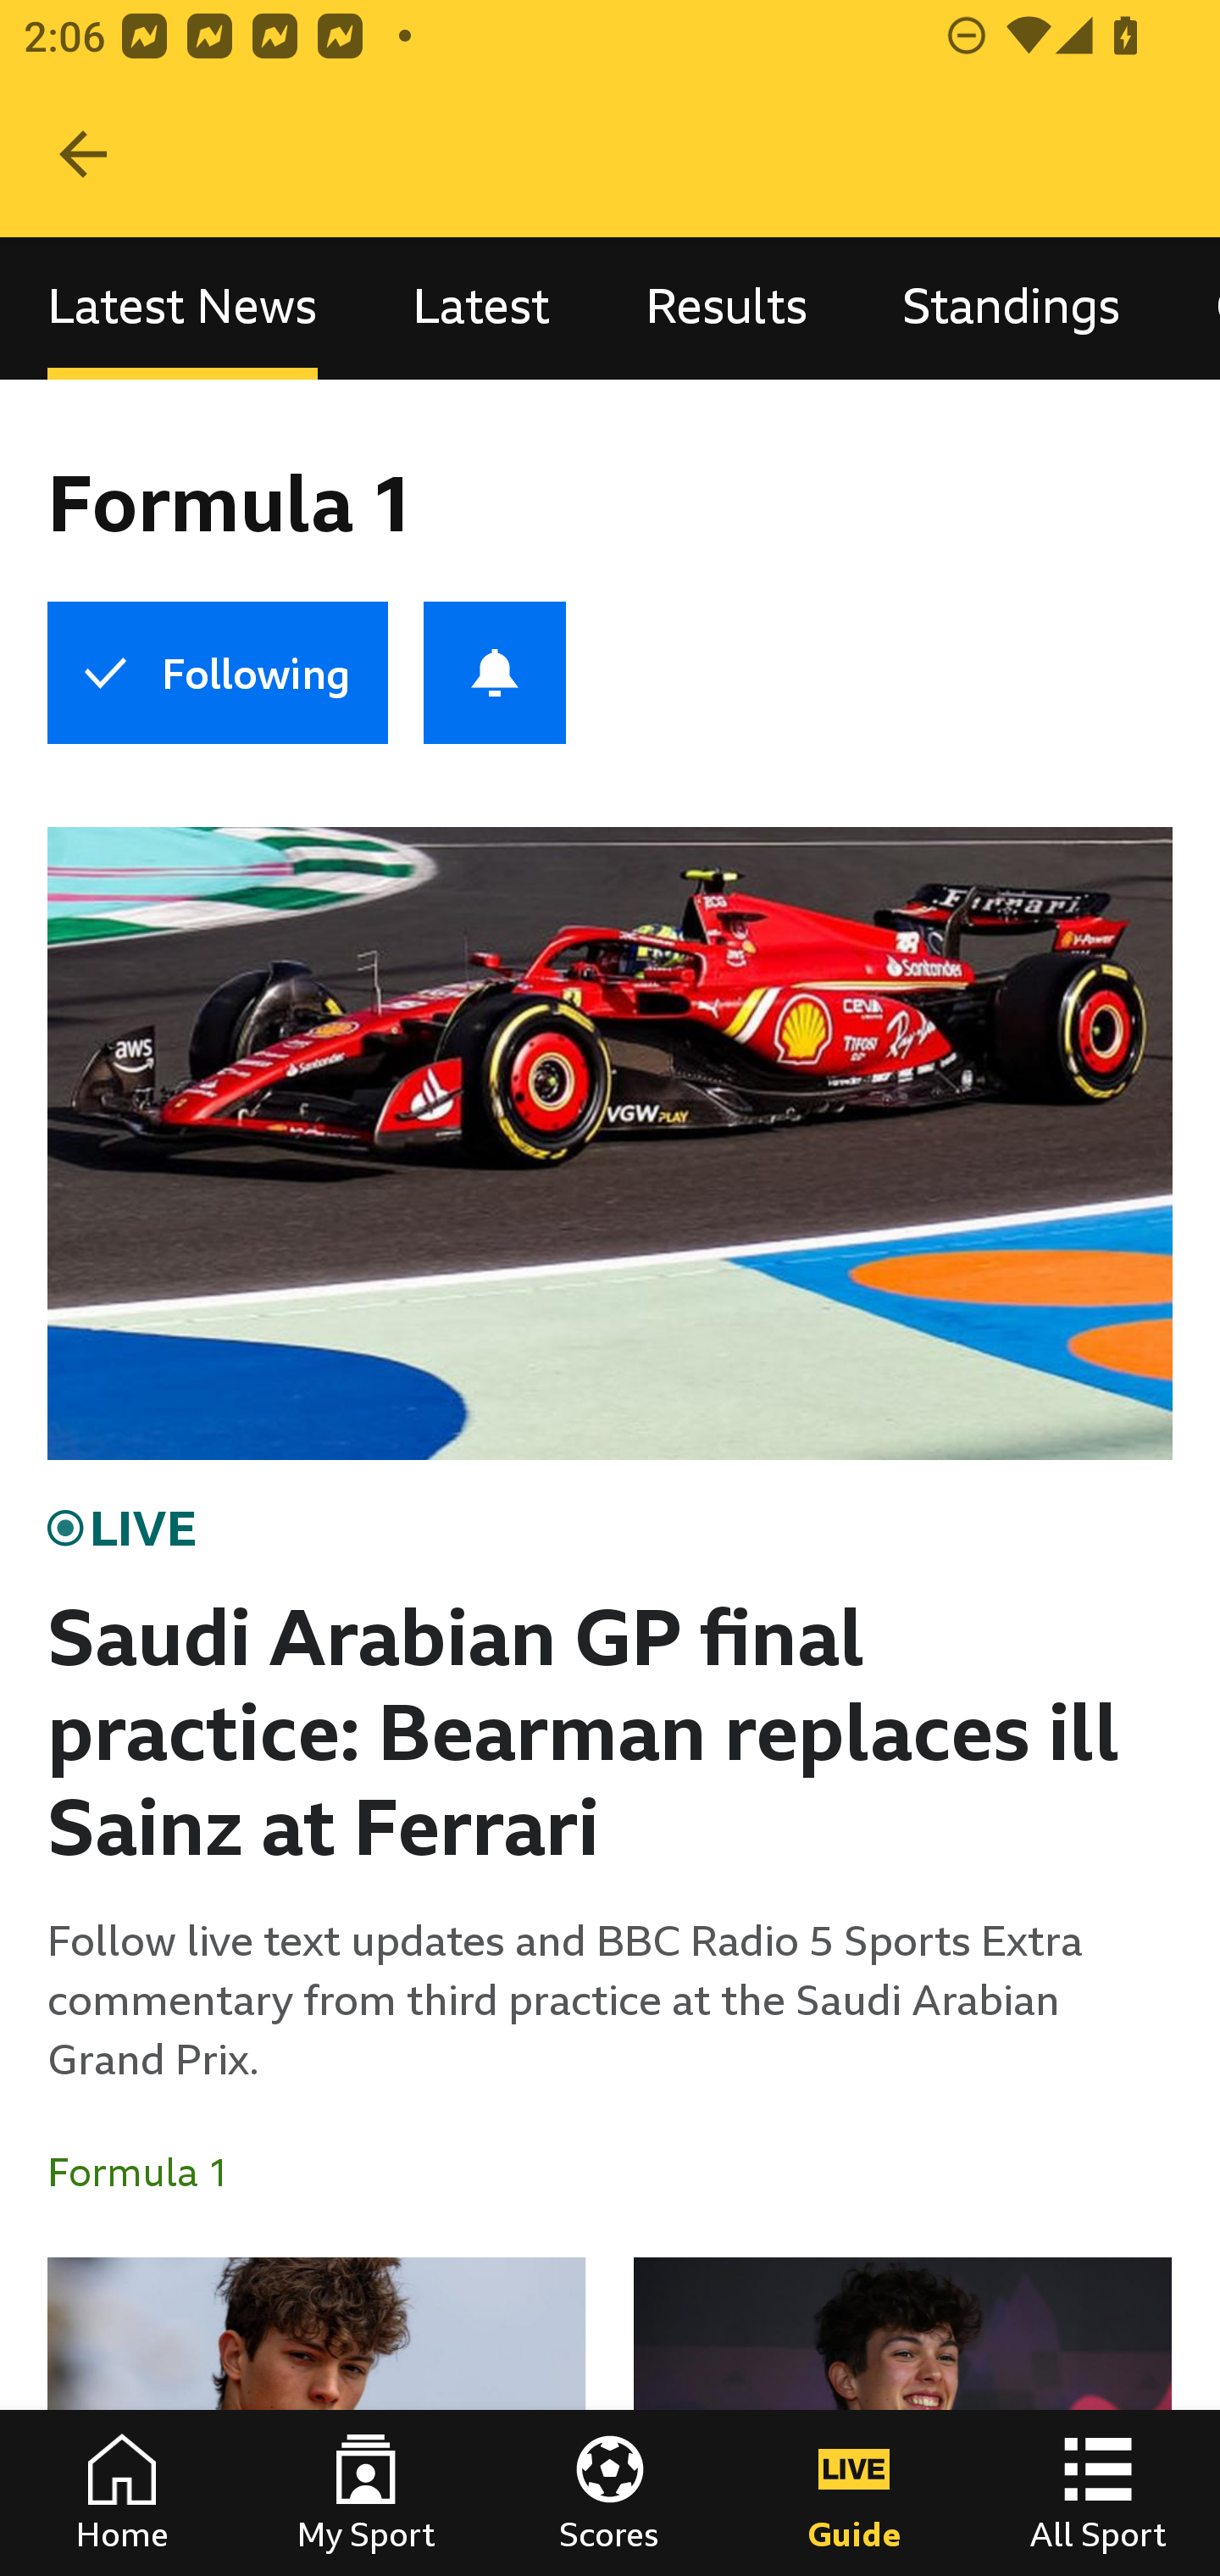 This screenshot has height=2576, width=1220. Describe the element at coordinates (1012, 307) in the screenshot. I see `Standings` at that location.